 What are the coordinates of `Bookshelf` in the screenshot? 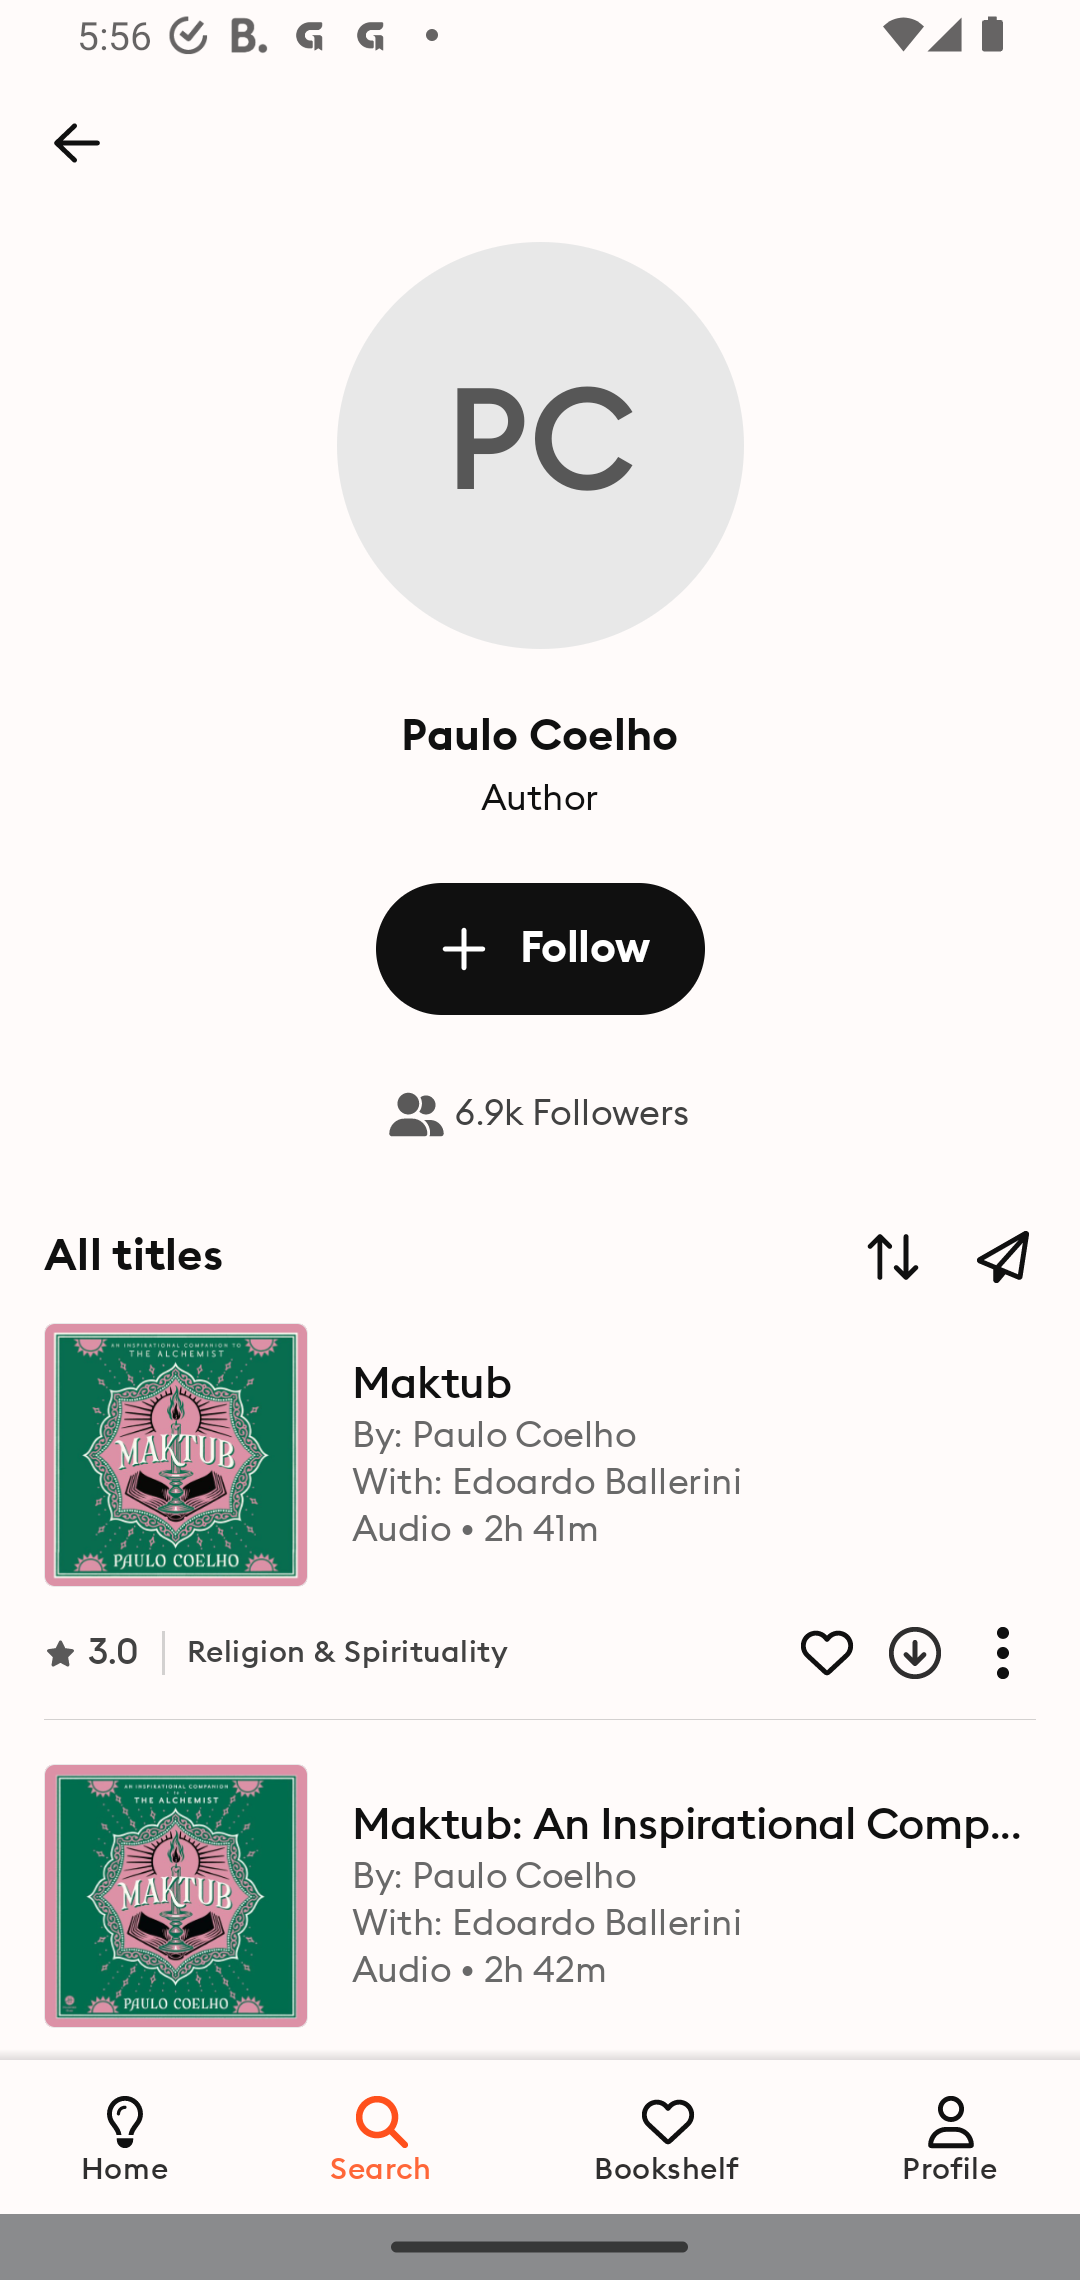 It's located at (667, 2136).